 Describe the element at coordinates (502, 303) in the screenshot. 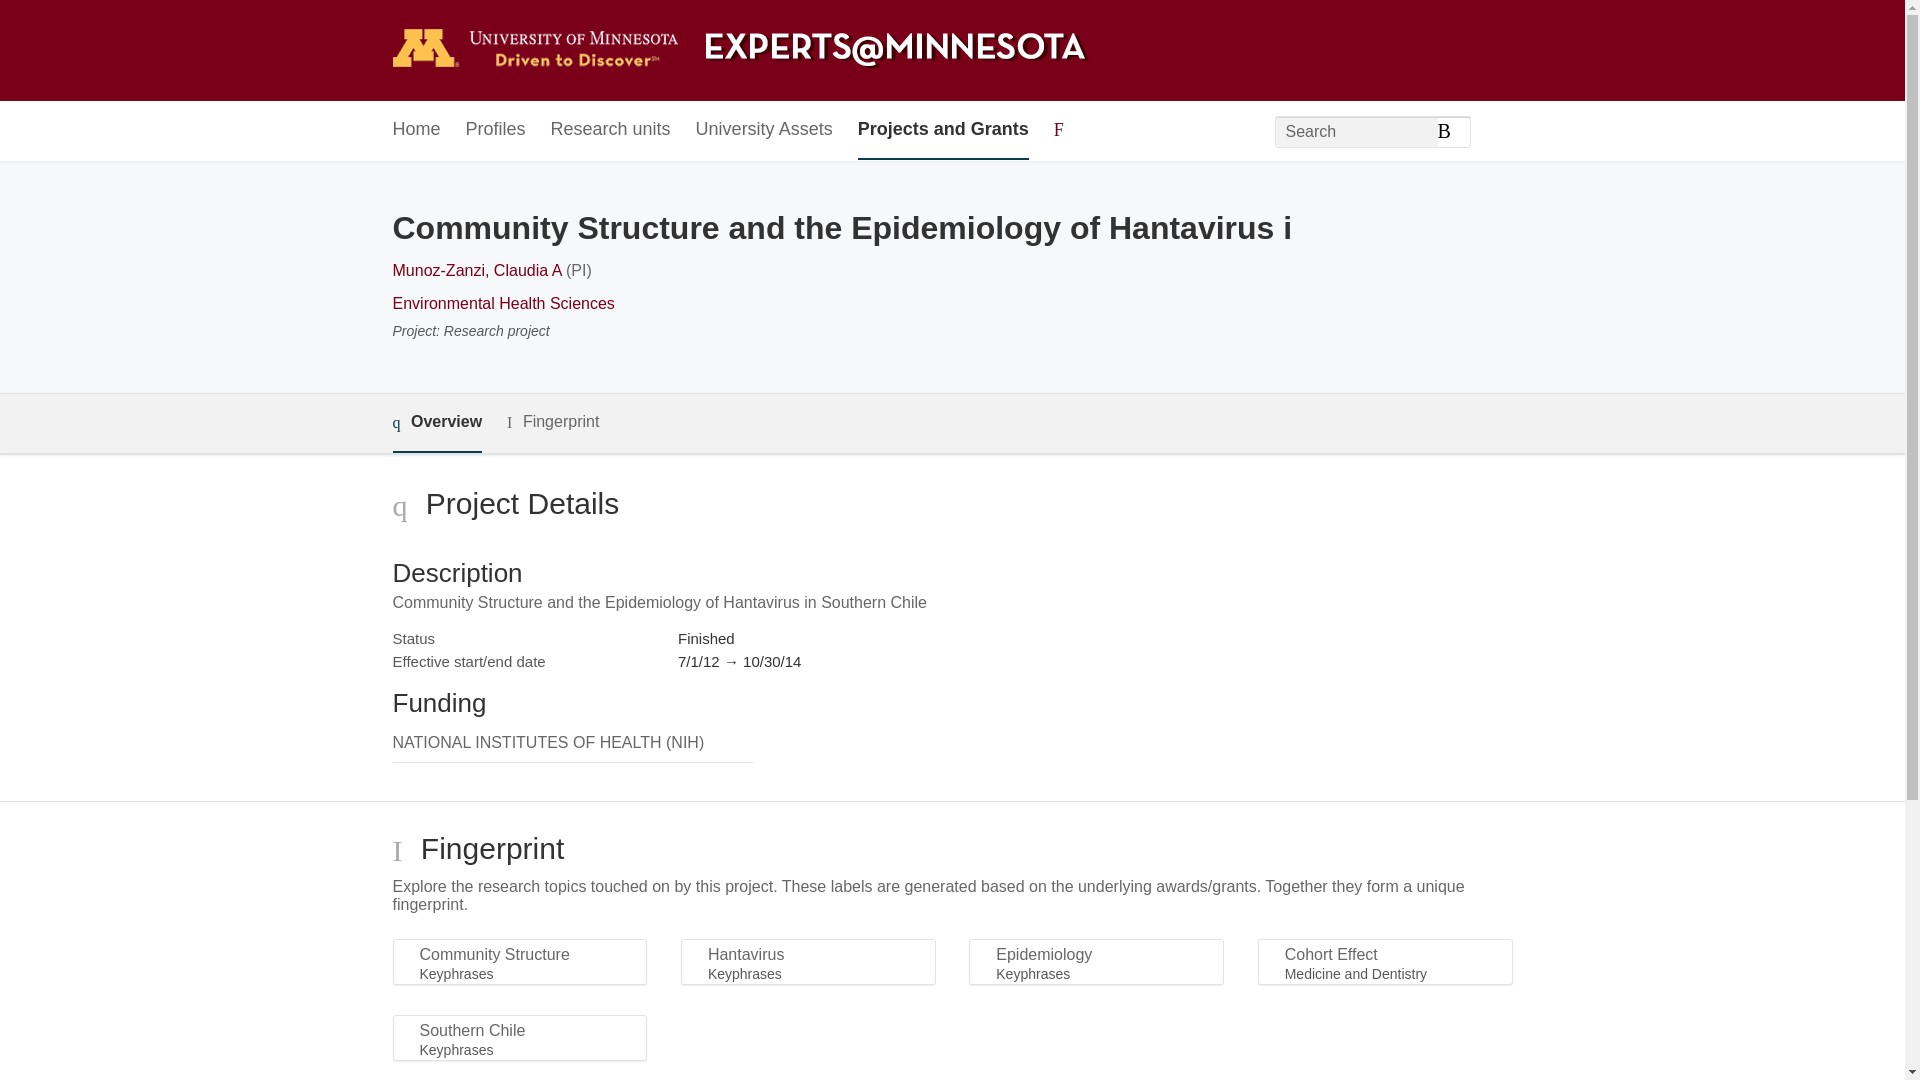

I see `Environmental Health Sciences` at that location.